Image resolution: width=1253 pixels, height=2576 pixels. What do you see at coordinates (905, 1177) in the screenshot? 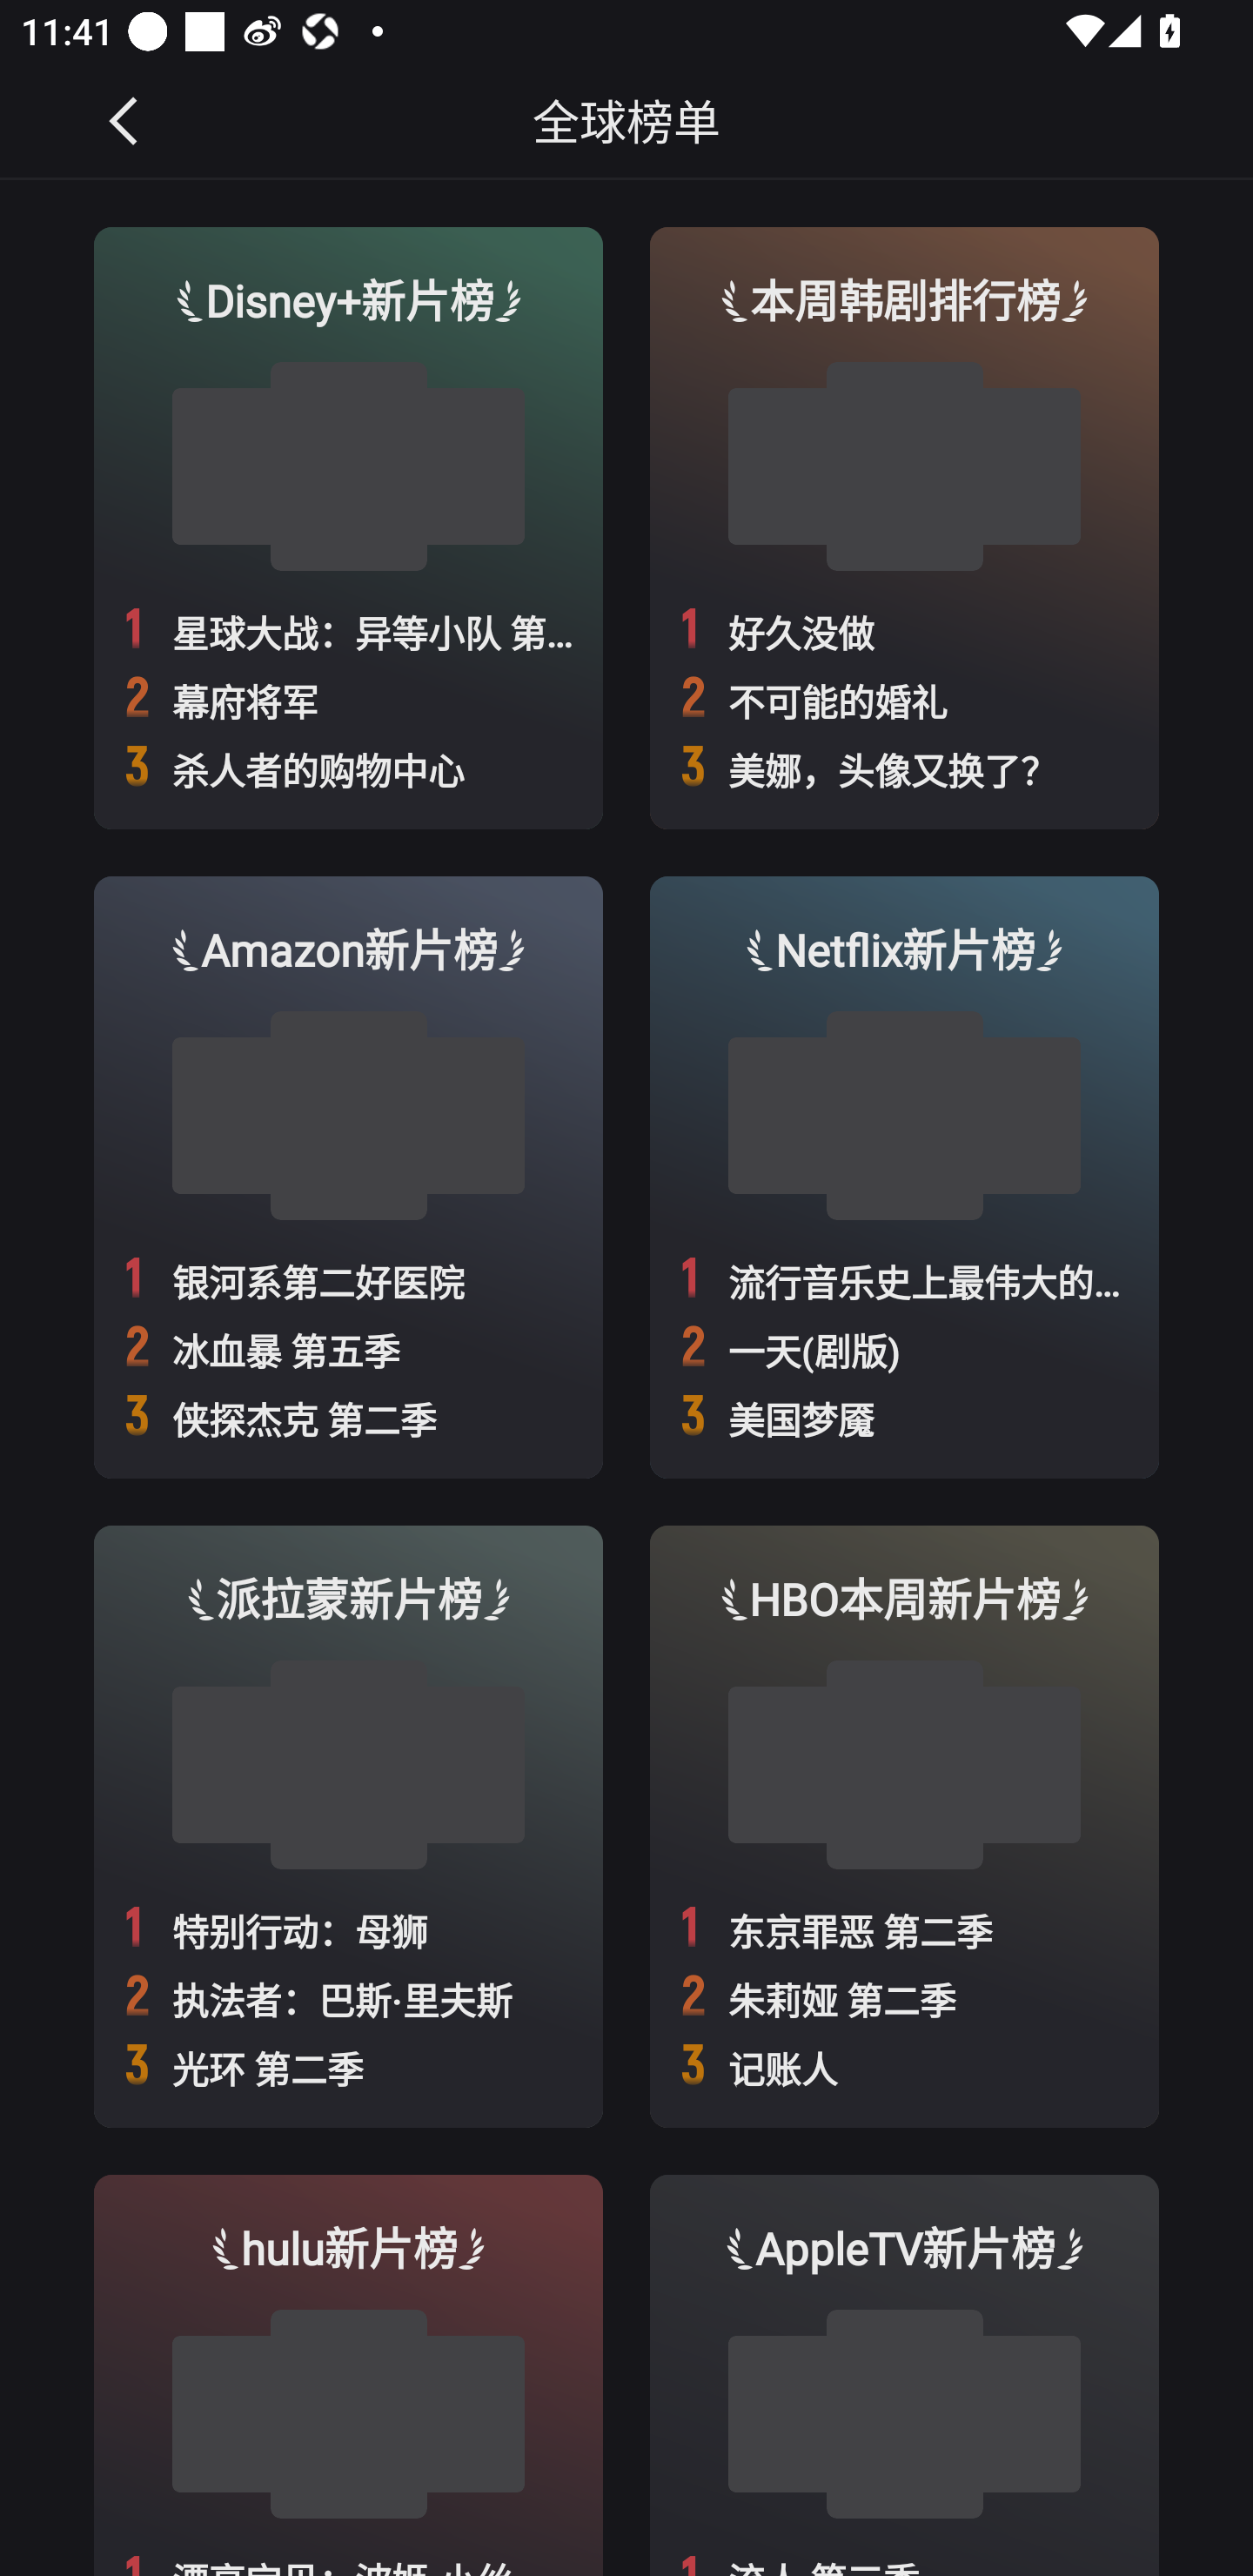
I see ` Netflix新片榜  1 流行音乐史上最伟大的夜晚 2 一天(剧版) 3 美国梦魇` at bounding box center [905, 1177].